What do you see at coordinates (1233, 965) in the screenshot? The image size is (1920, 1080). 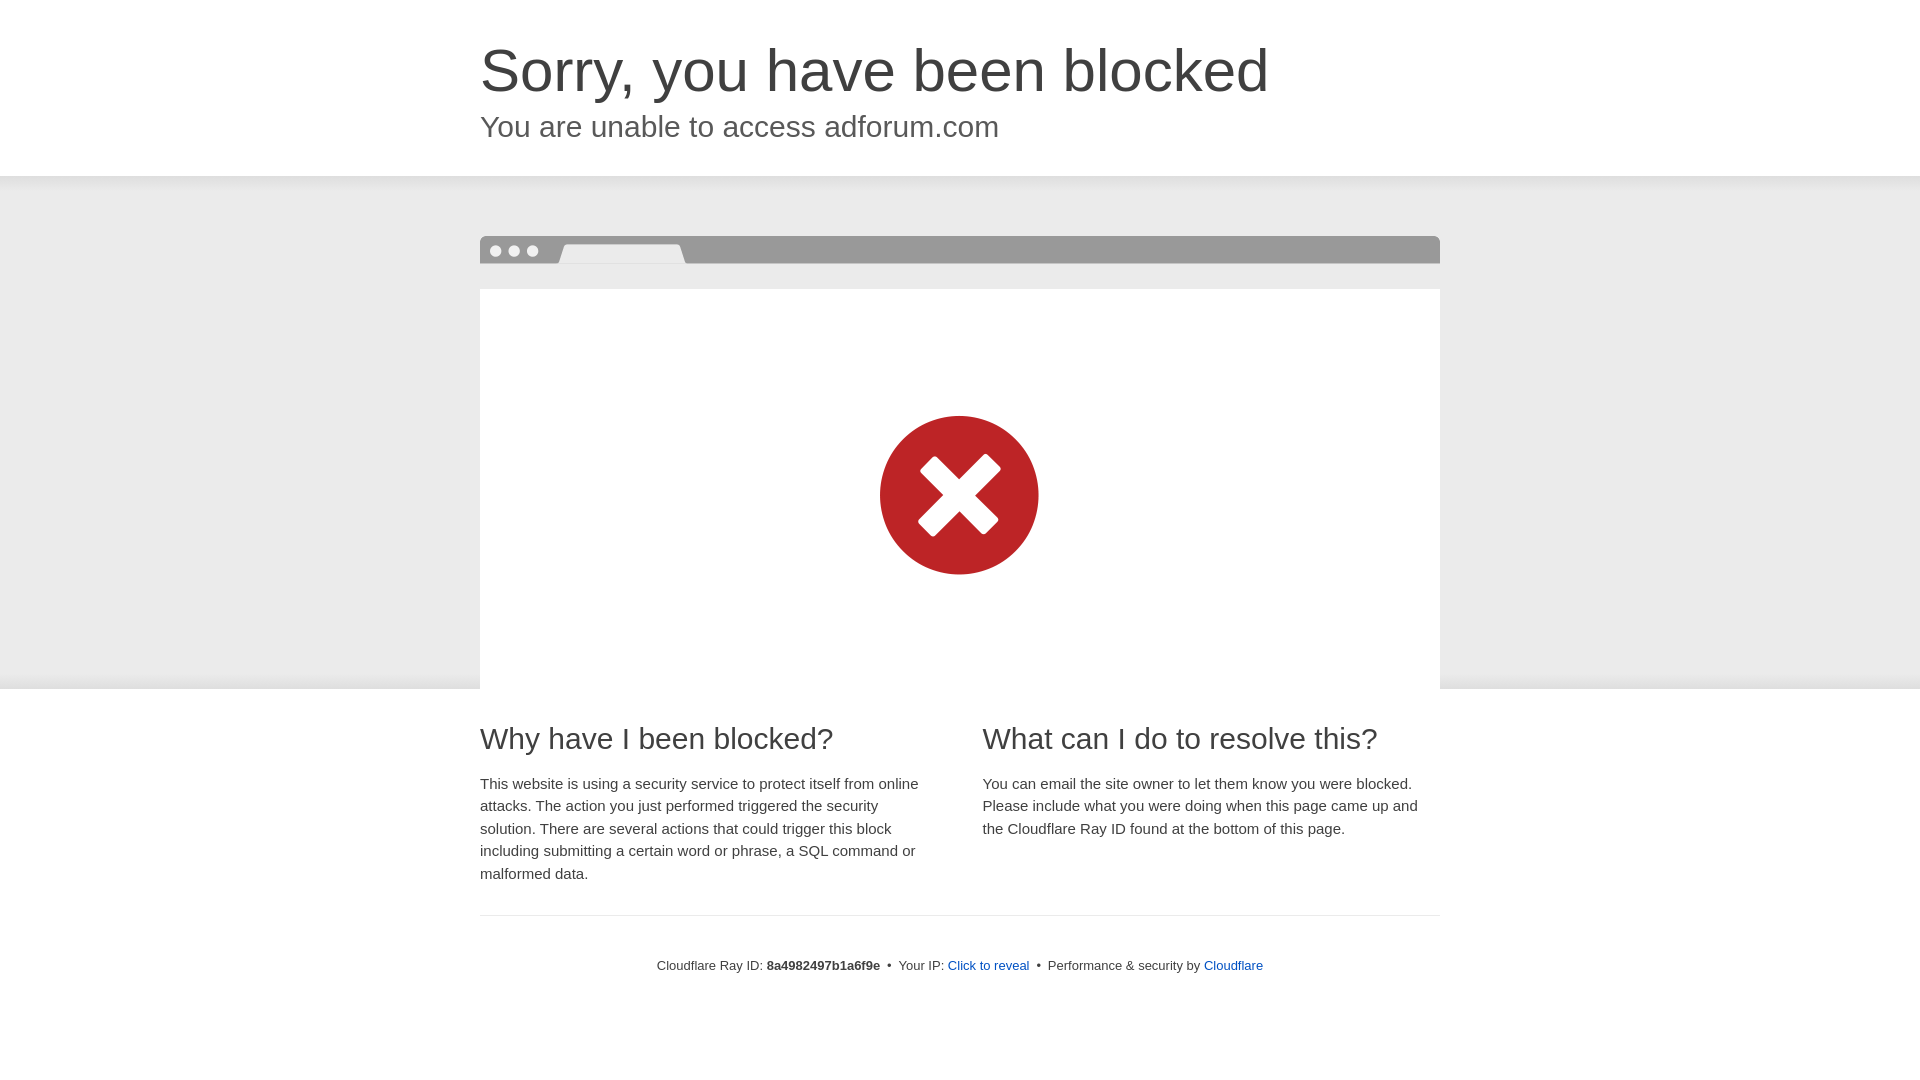 I see `Cloudflare` at bounding box center [1233, 965].